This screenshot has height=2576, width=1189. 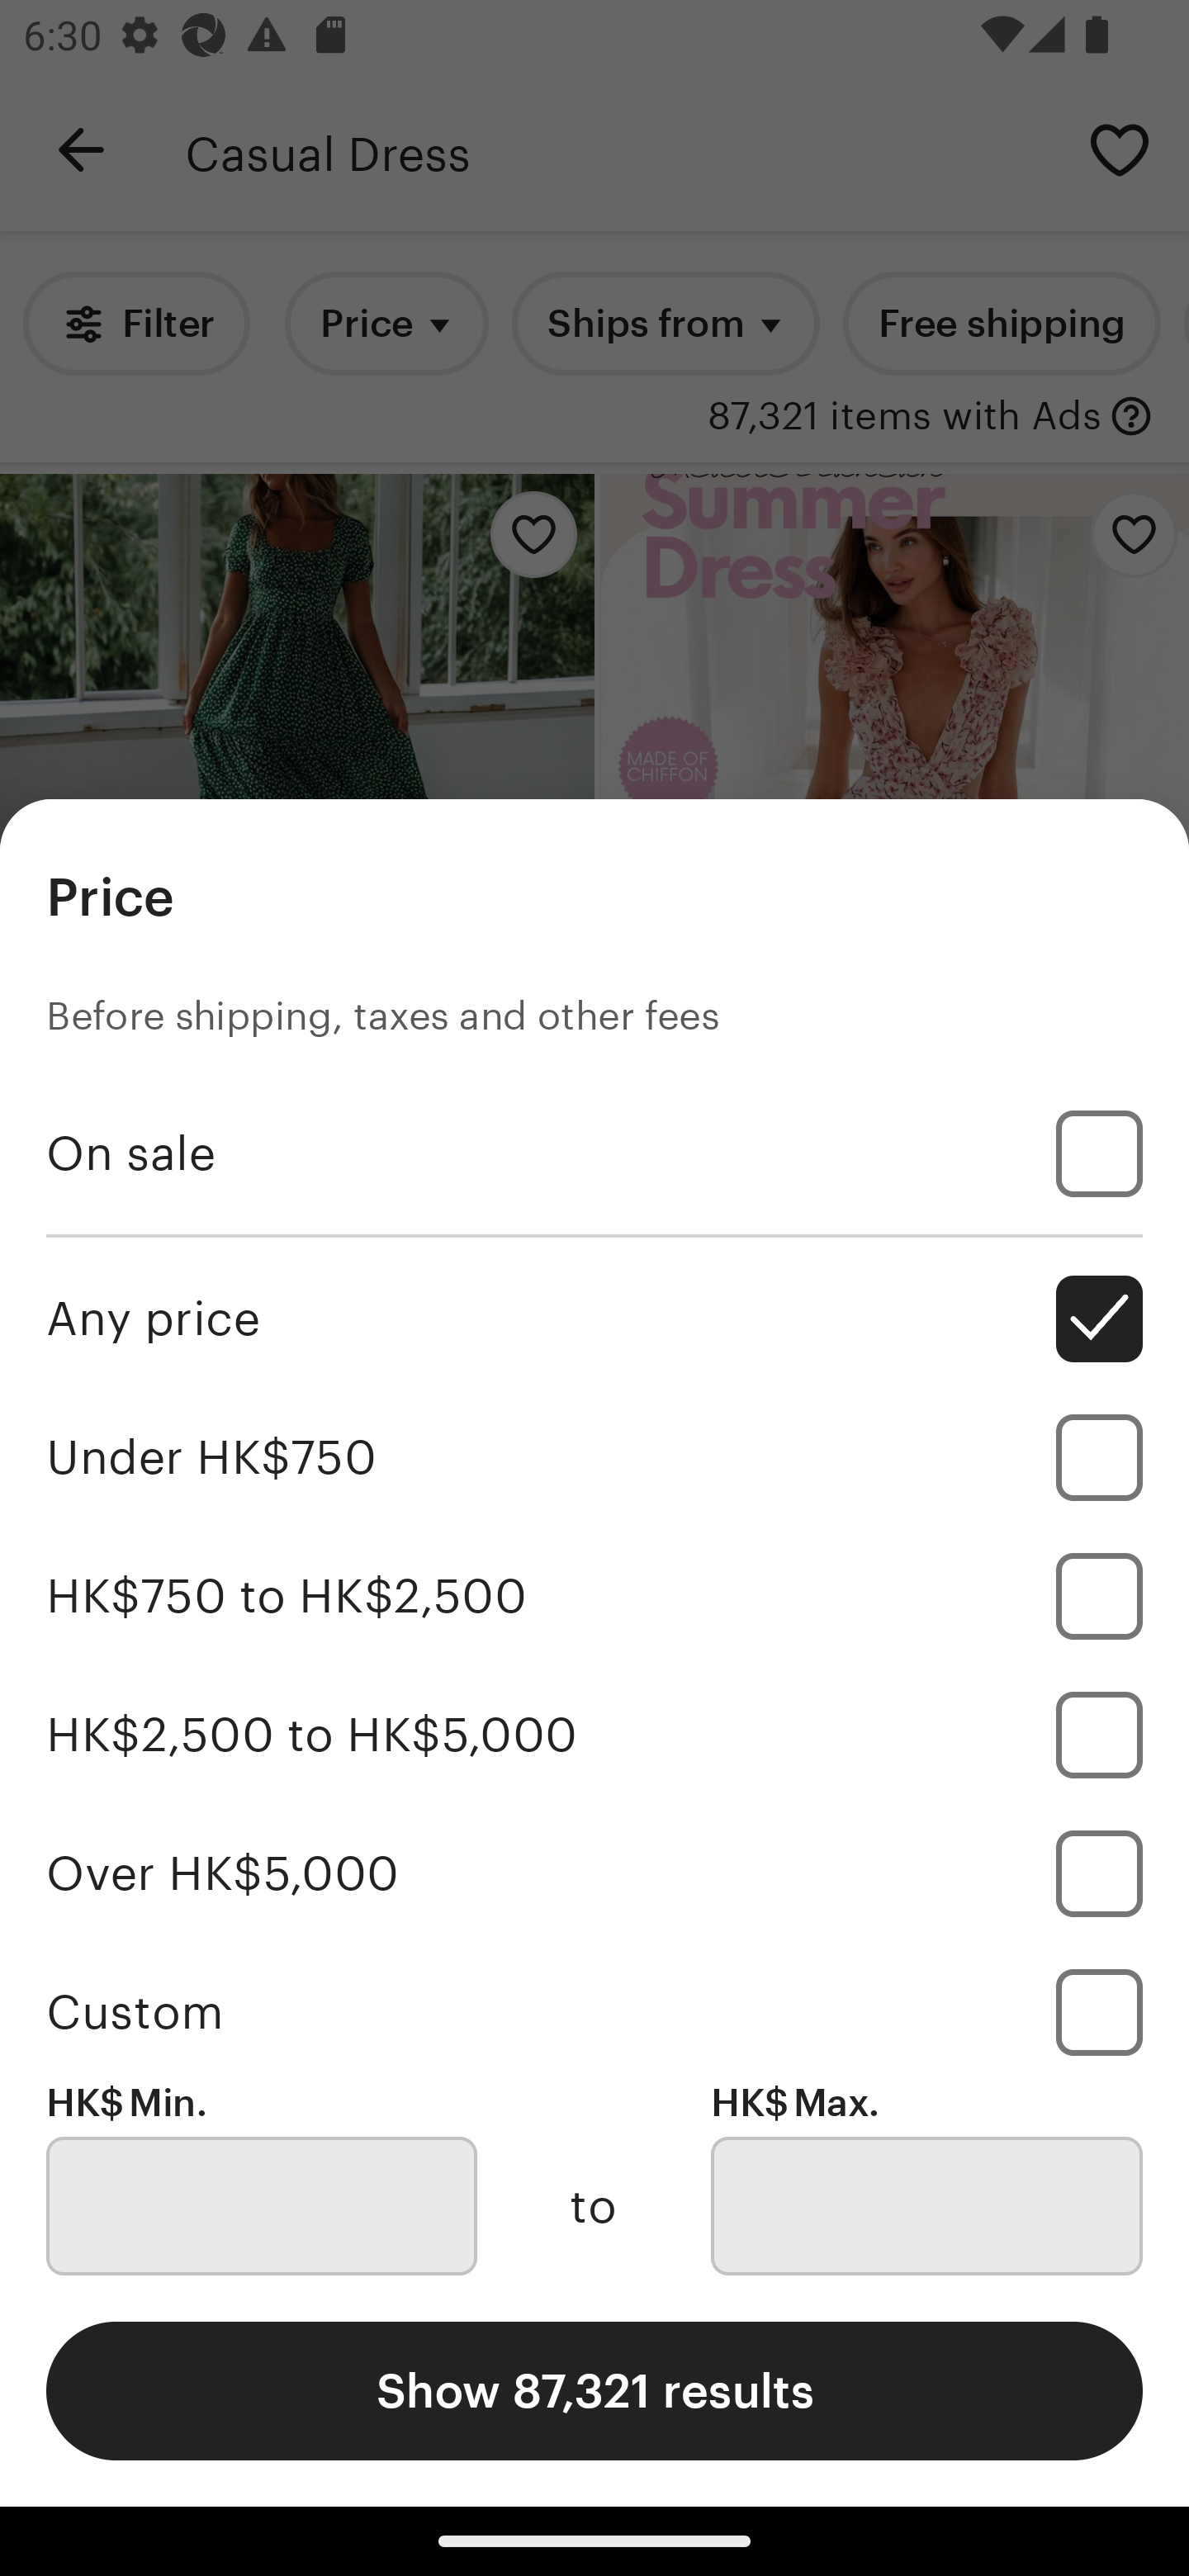 I want to click on HK$2,500 to HK$5,000, so click(x=594, y=1734).